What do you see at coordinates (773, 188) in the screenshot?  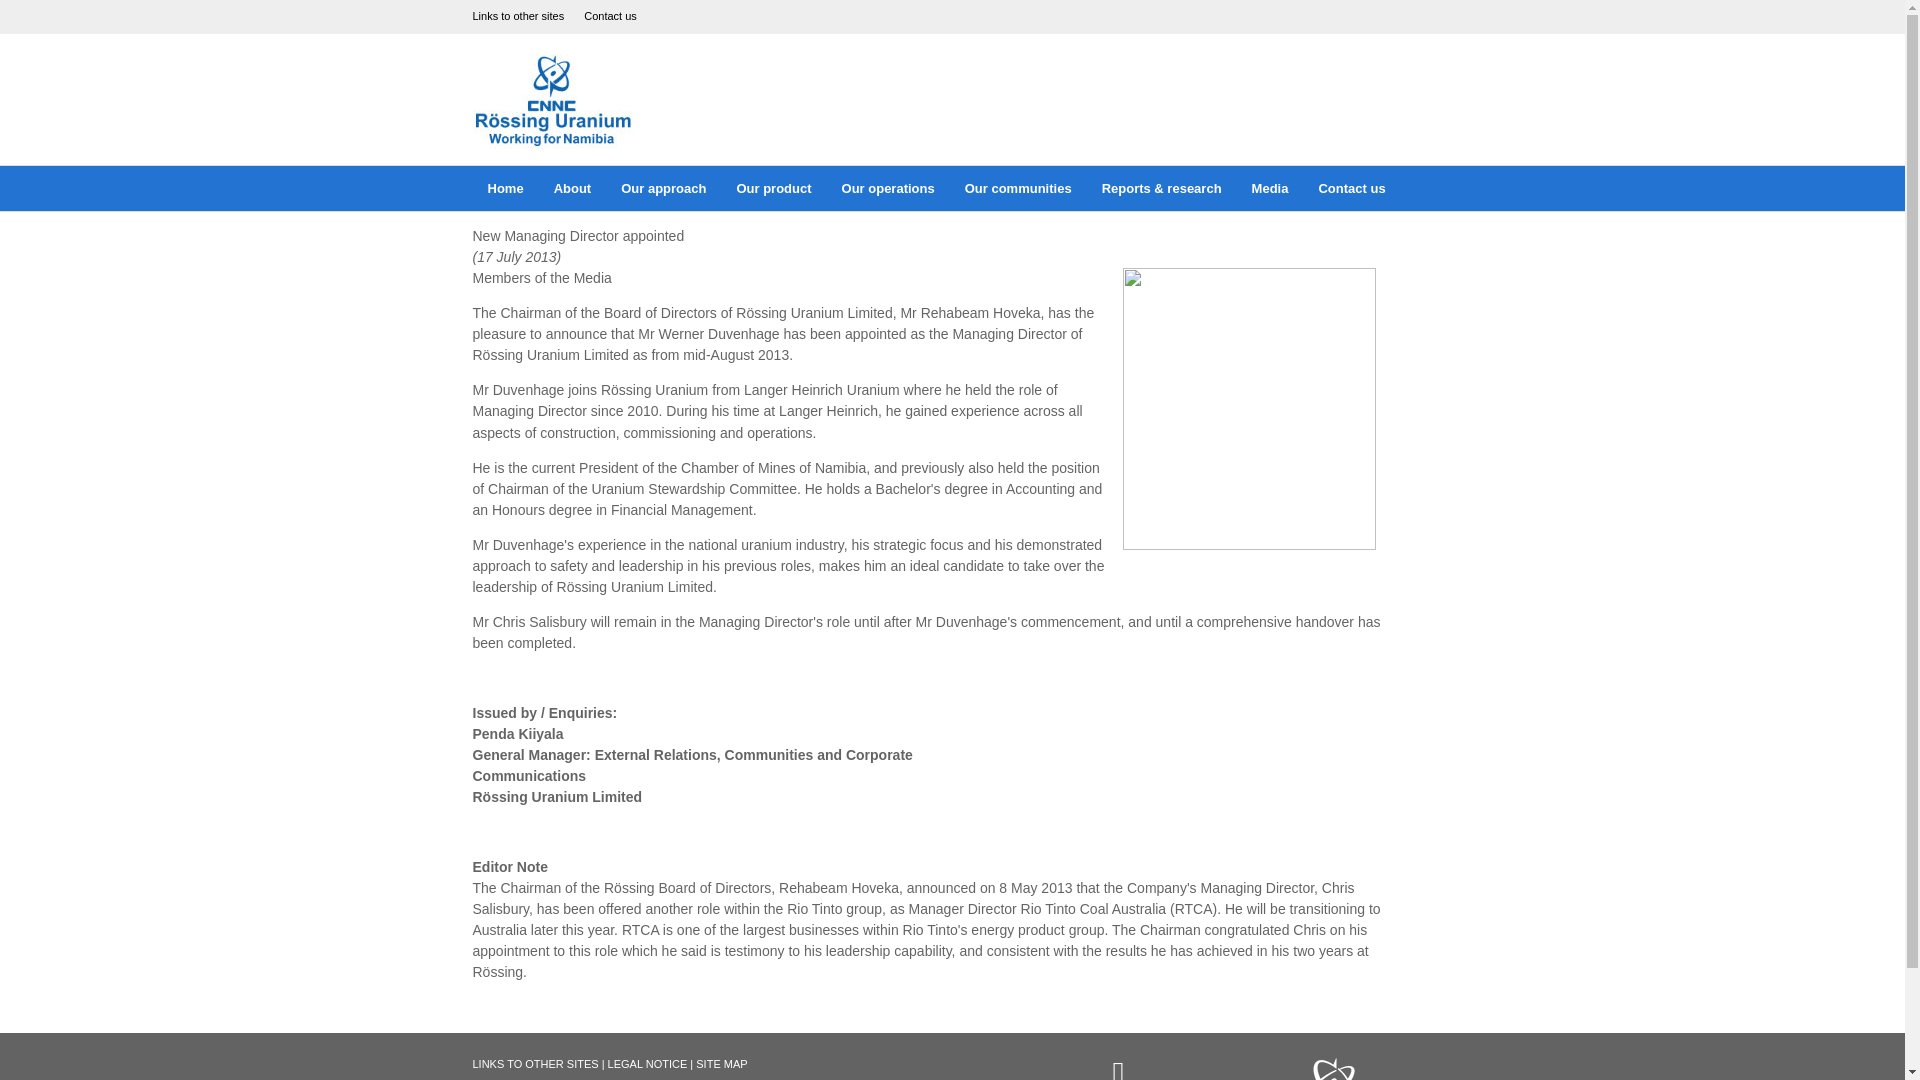 I see `Our product` at bounding box center [773, 188].